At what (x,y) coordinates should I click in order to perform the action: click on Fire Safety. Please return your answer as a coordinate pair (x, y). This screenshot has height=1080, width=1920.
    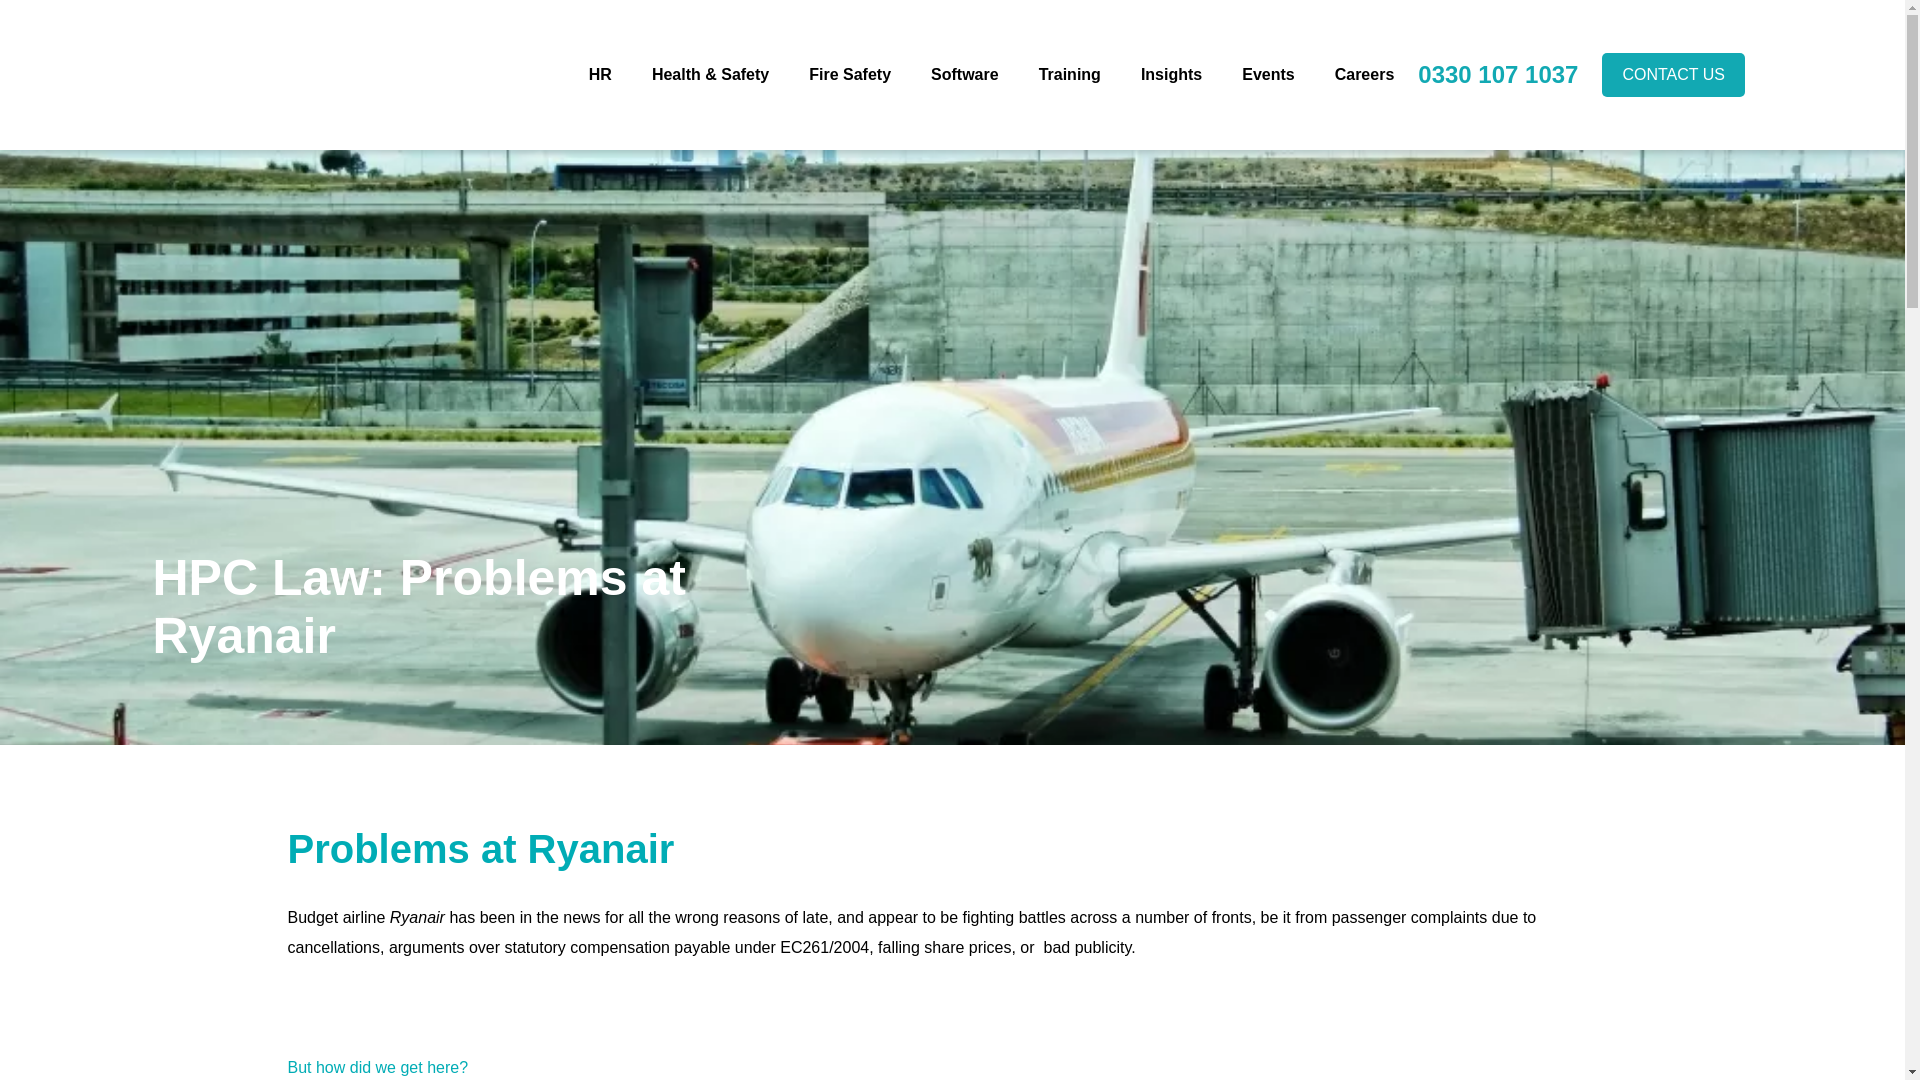
    Looking at the image, I should click on (849, 74).